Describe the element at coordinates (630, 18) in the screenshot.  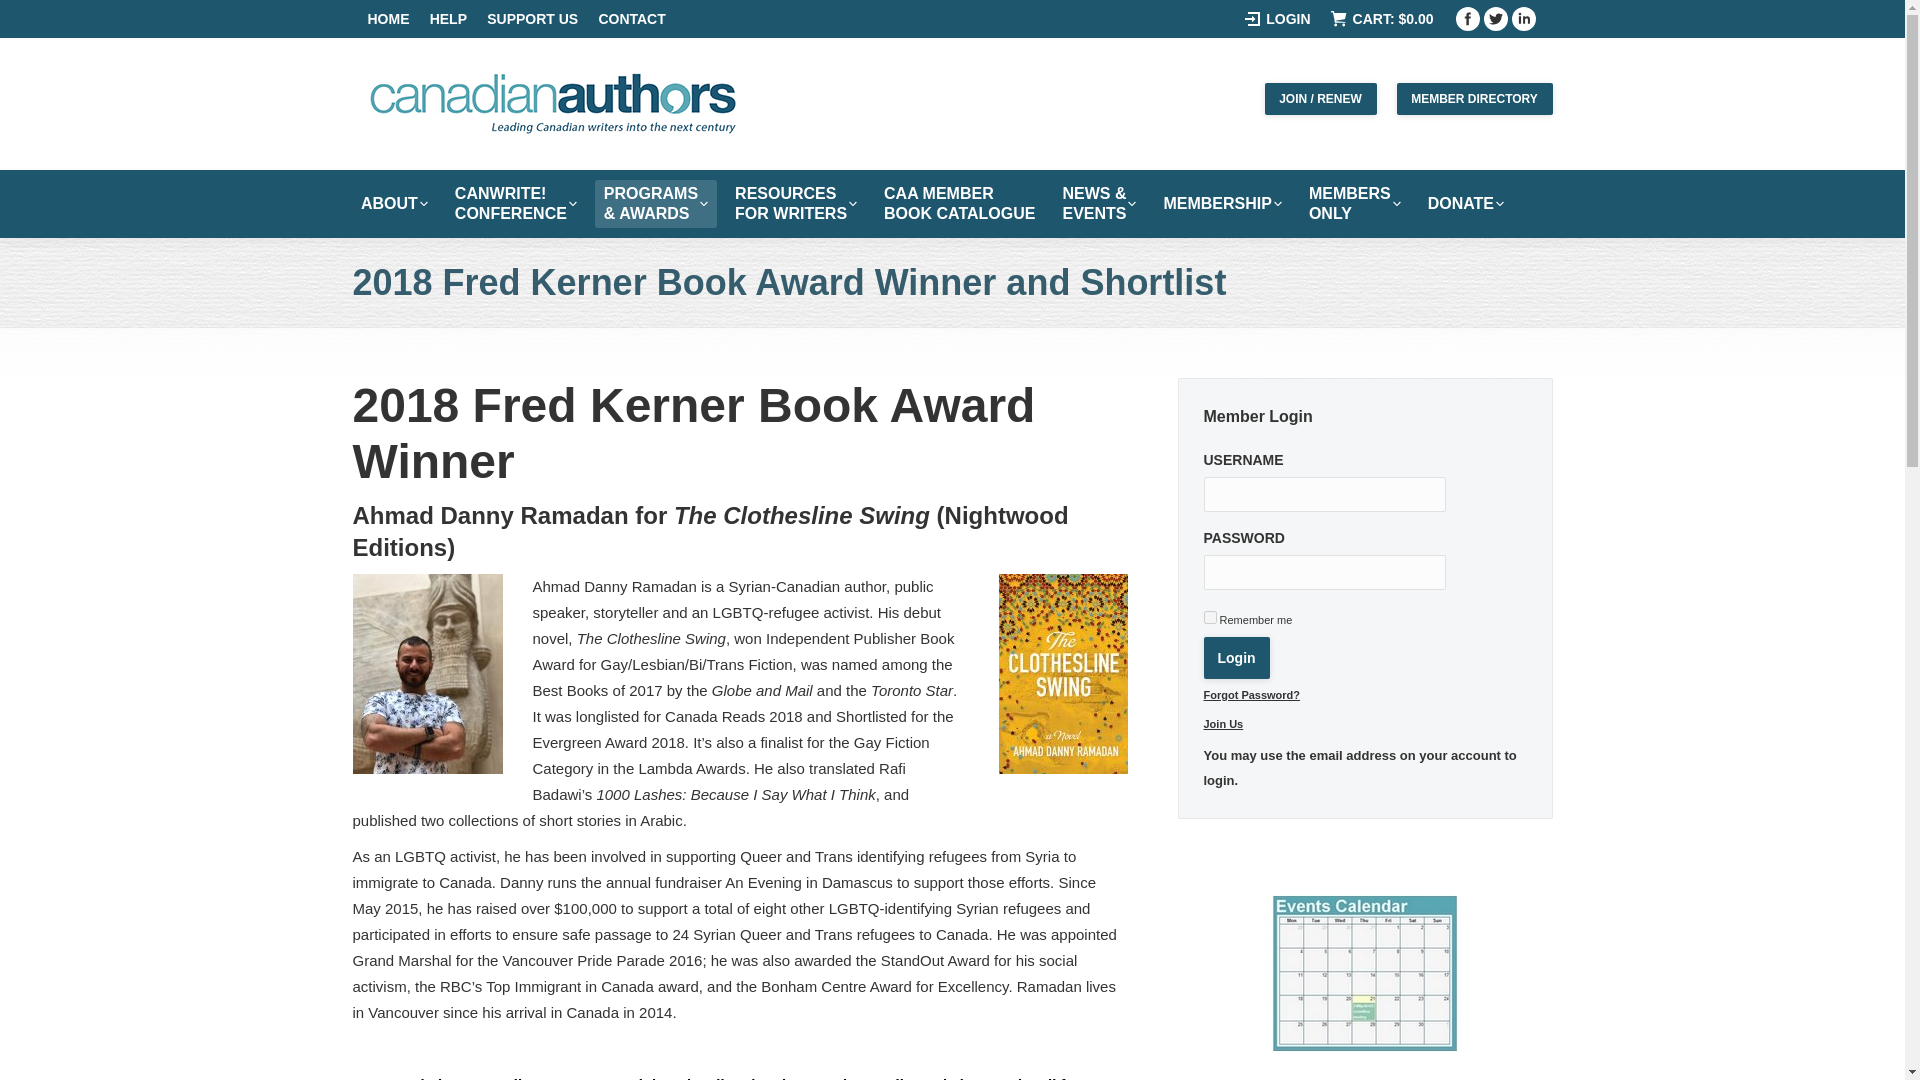
I see `Login` at that location.